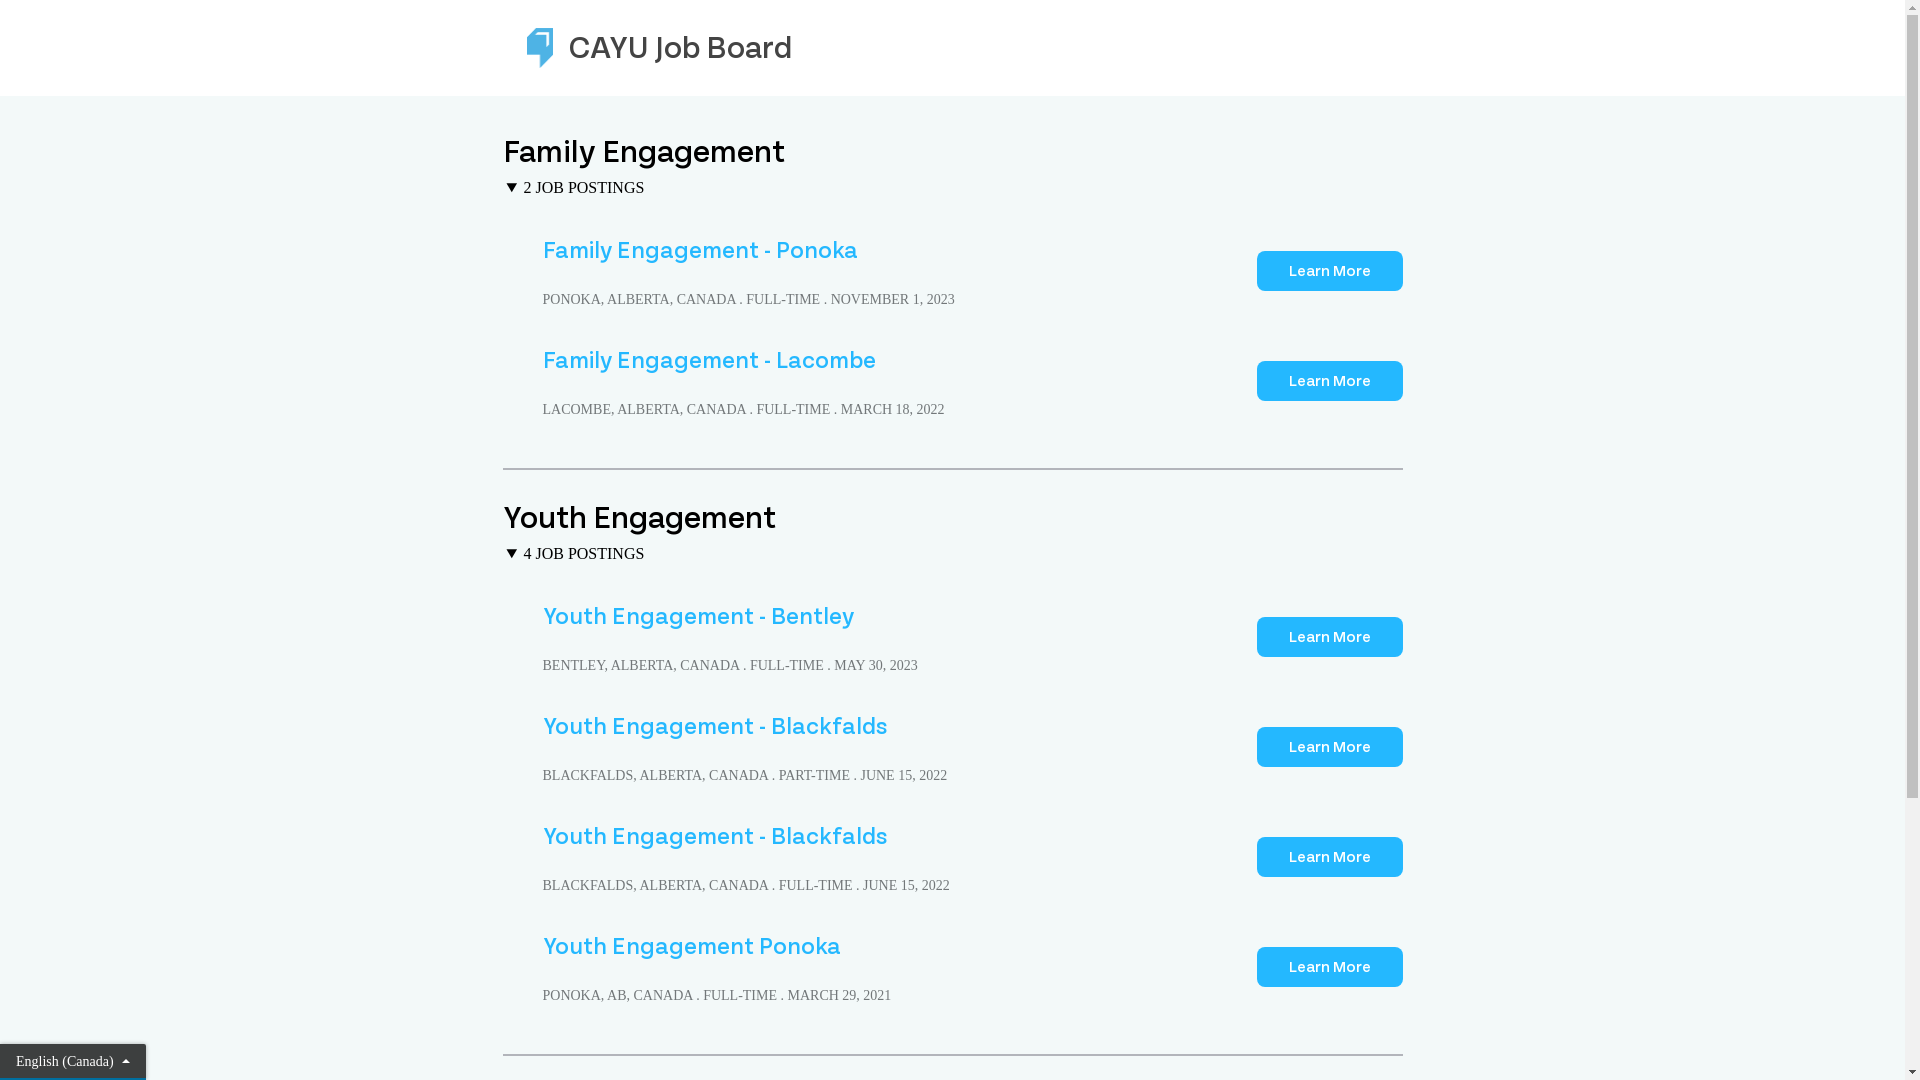  Describe the element at coordinates (952, 48) in the screenshot. I see `CAYU Job Board` at that location.